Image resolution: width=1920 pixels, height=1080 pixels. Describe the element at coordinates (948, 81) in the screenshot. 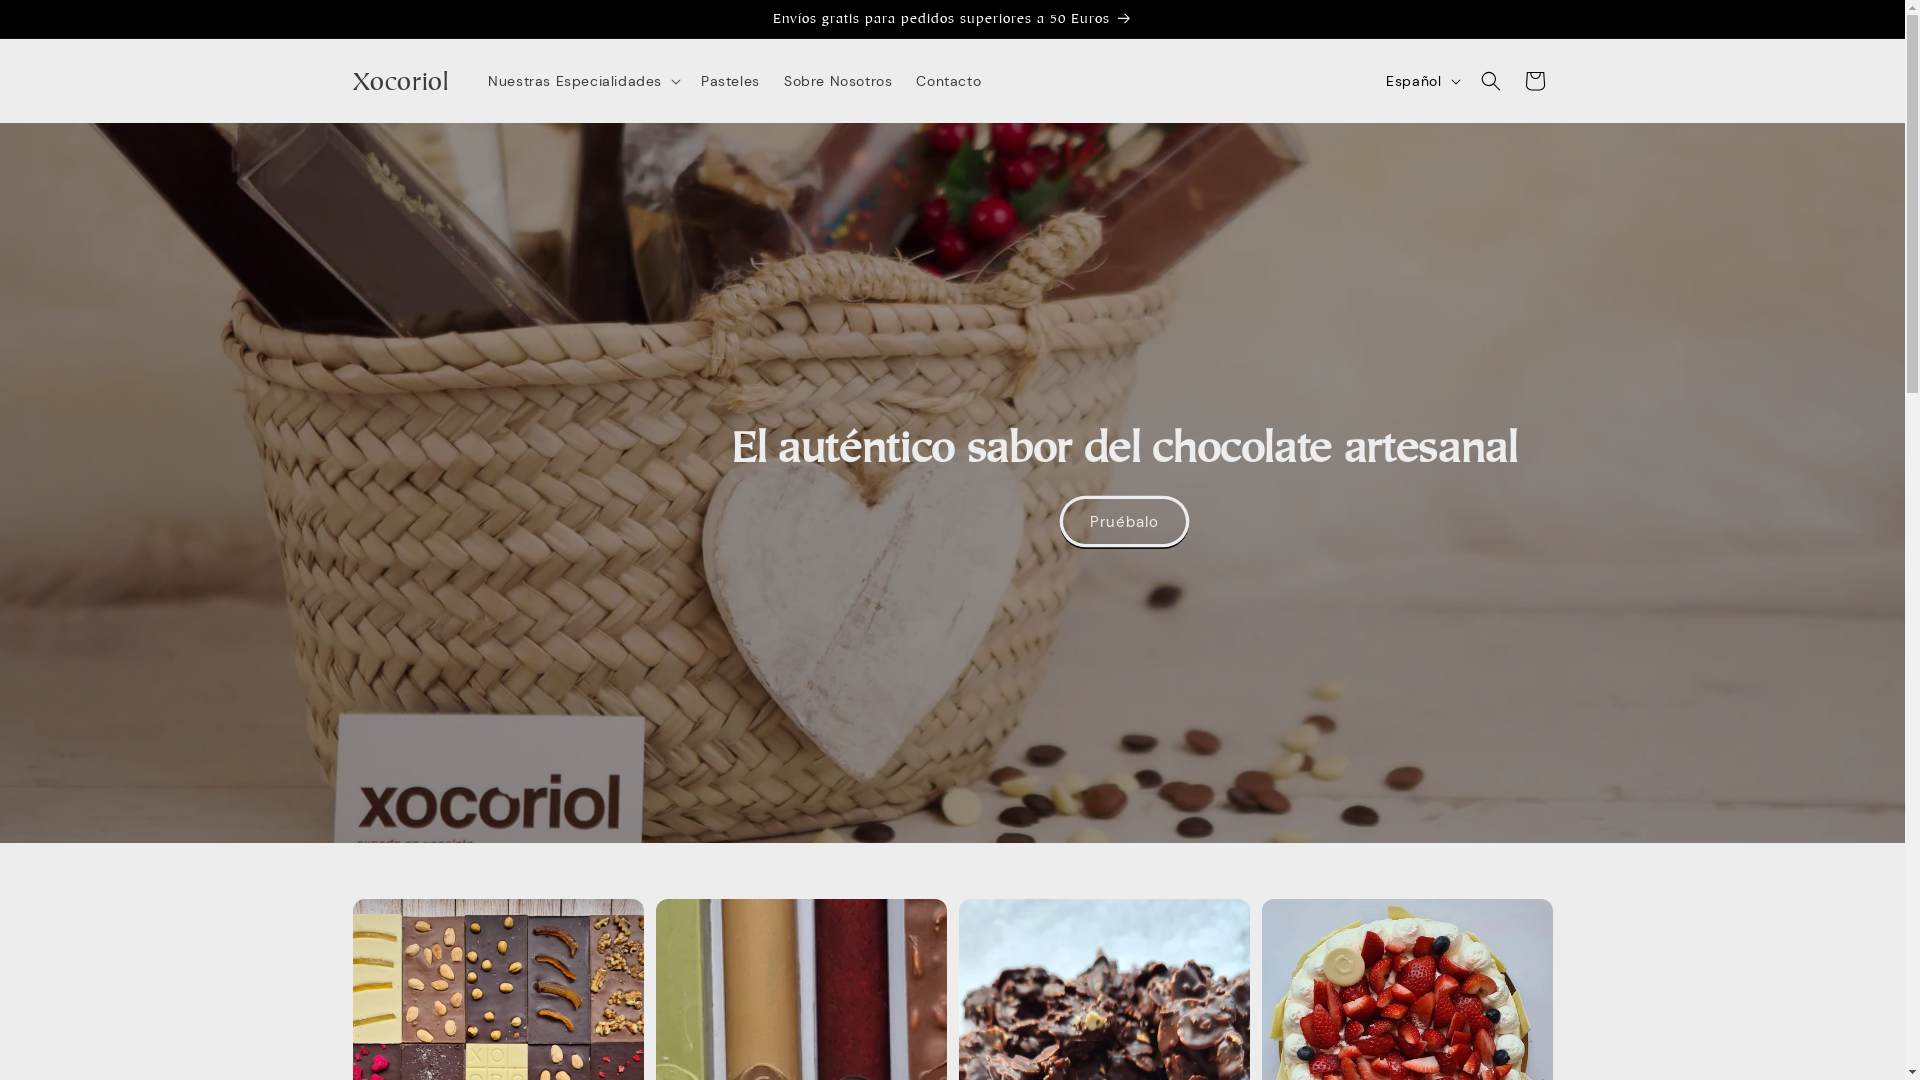

I see `Contacto` at that location.